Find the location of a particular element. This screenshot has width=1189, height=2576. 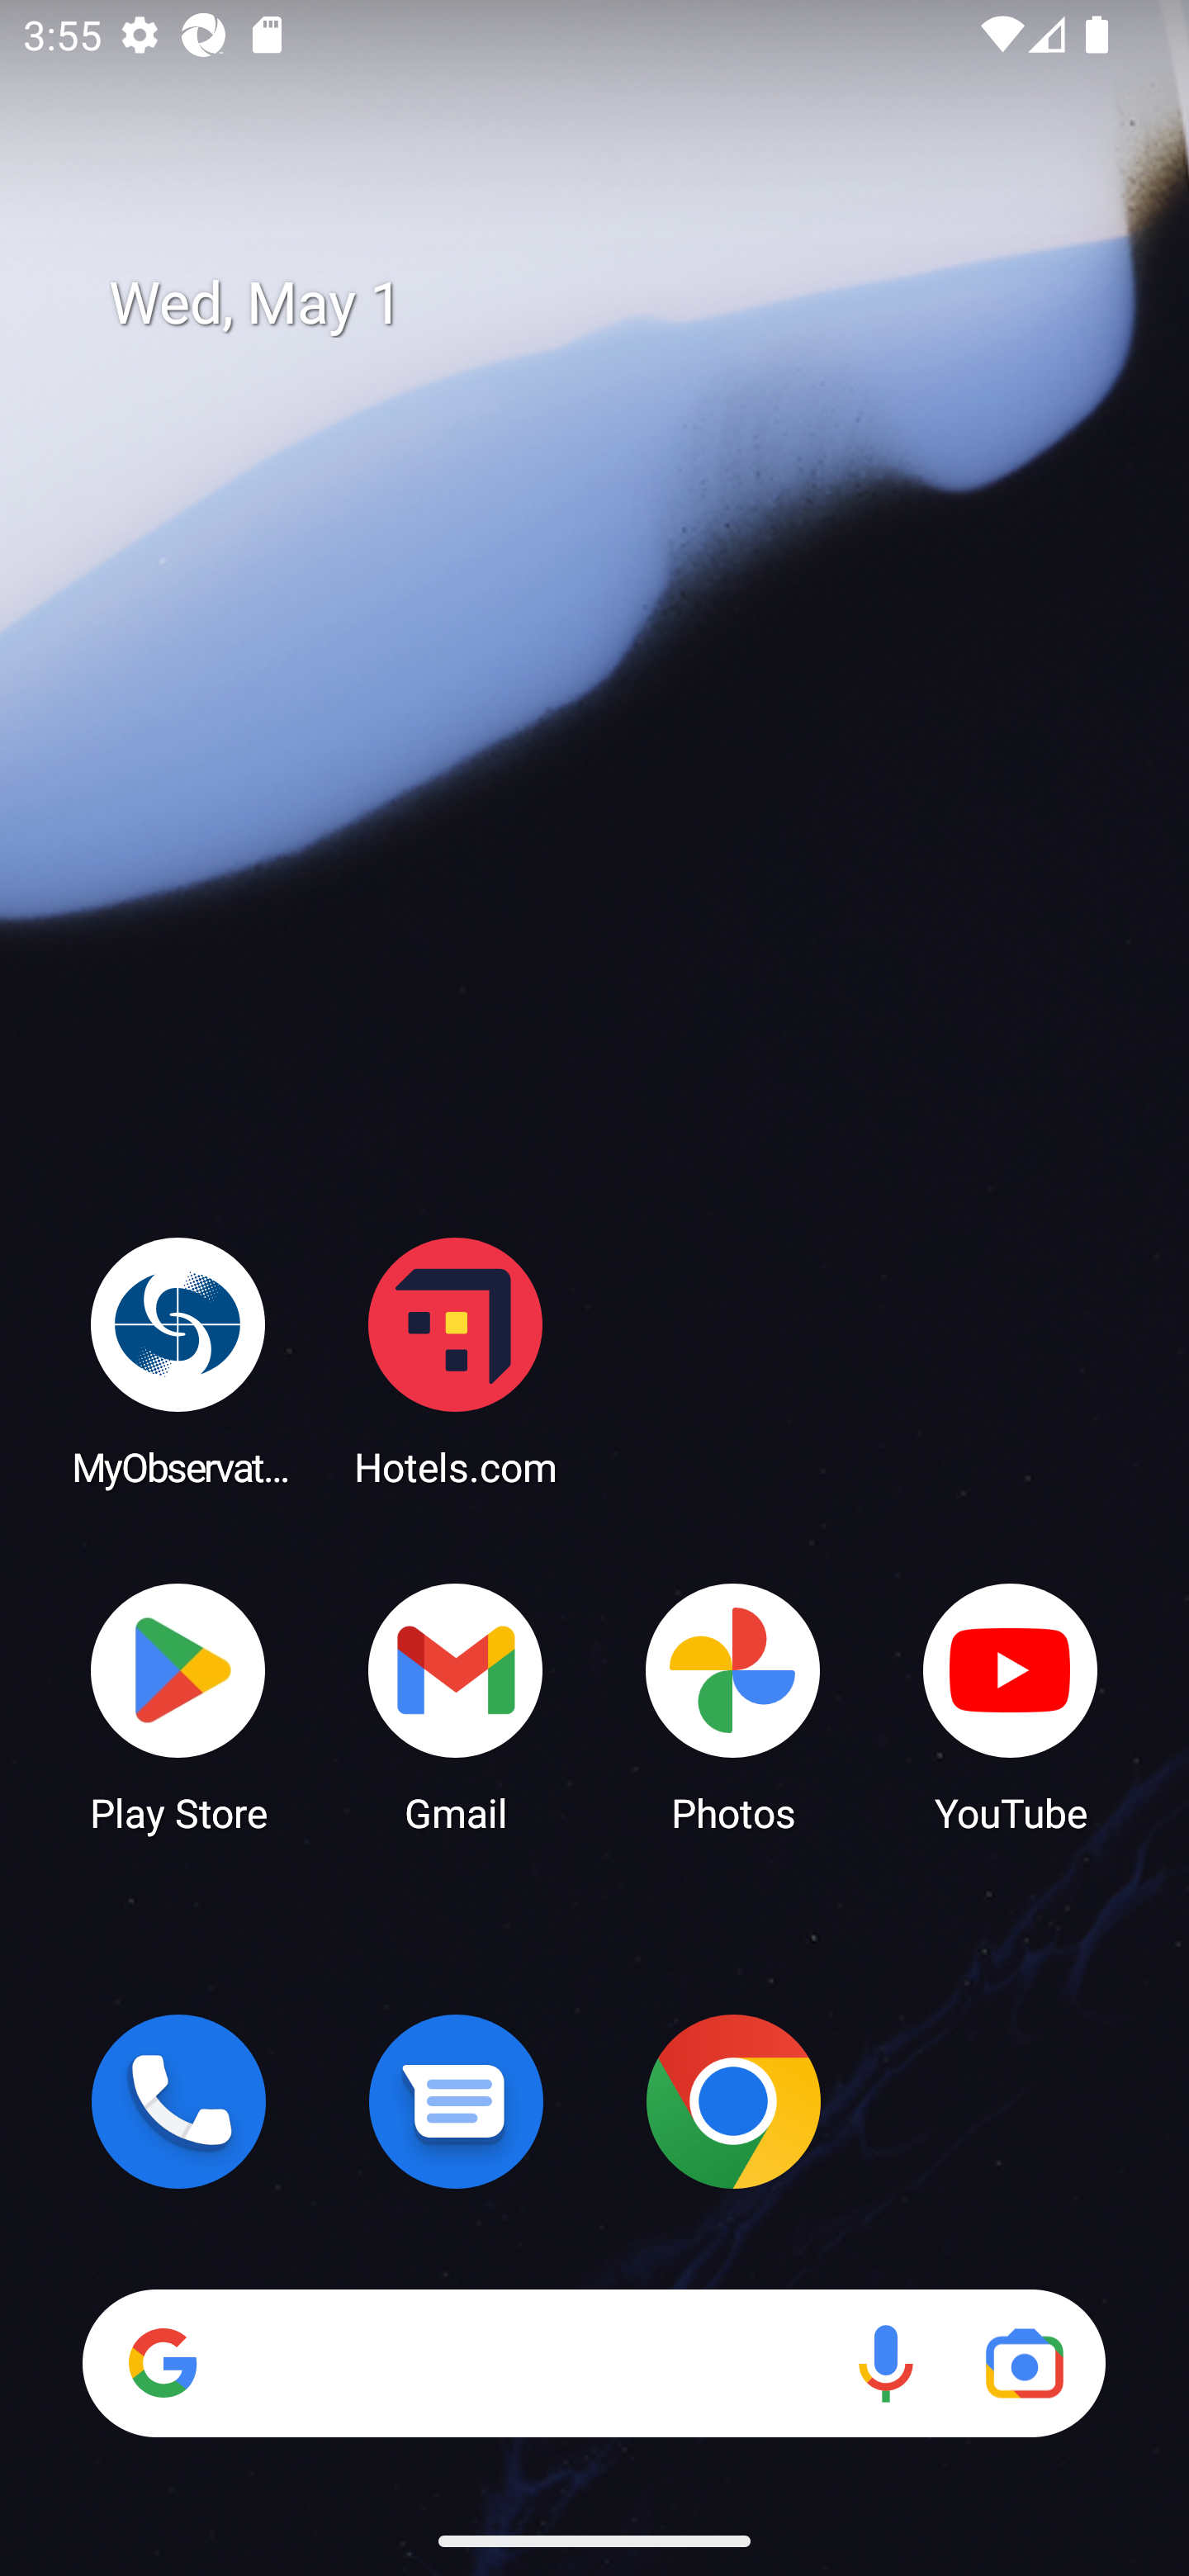

Search Voice search Google Lens is located at coordinates (594, 2363).